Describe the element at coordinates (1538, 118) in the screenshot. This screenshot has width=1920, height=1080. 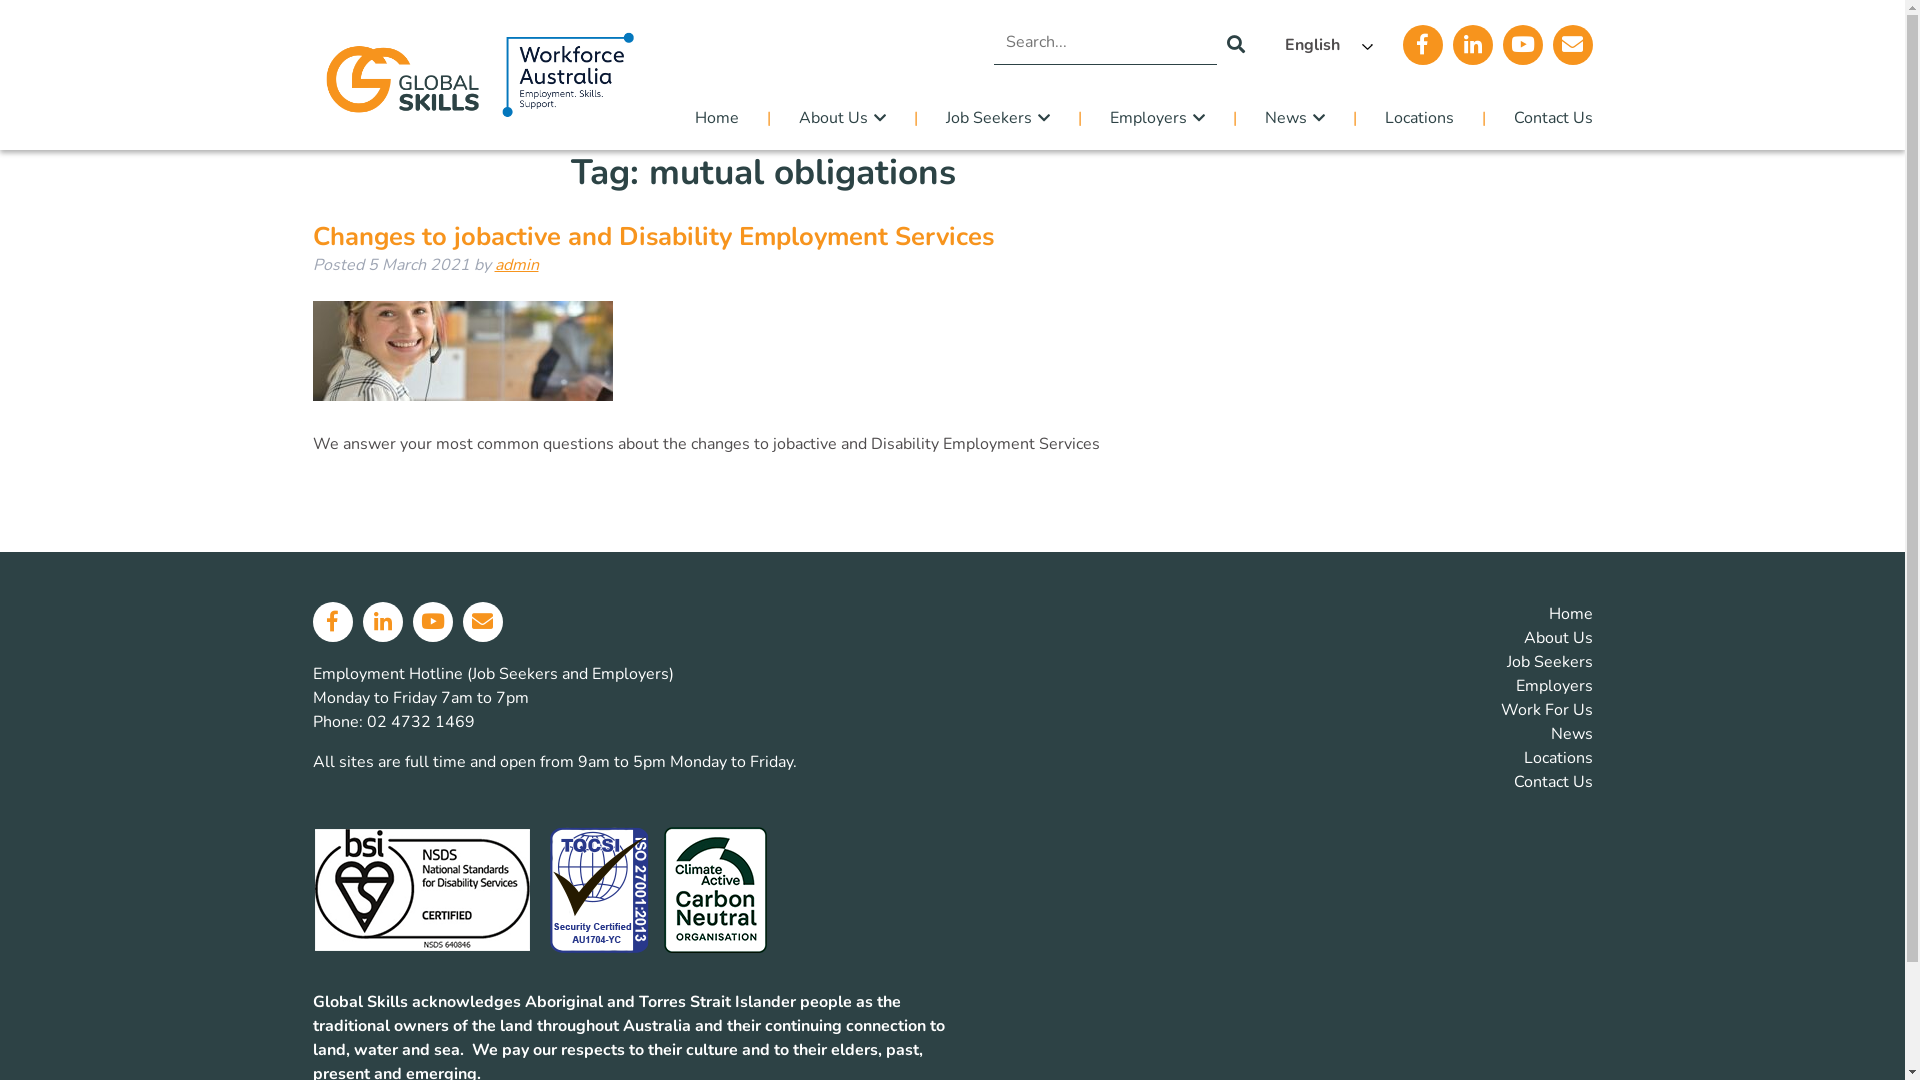
I see `Contact Us` at that location.